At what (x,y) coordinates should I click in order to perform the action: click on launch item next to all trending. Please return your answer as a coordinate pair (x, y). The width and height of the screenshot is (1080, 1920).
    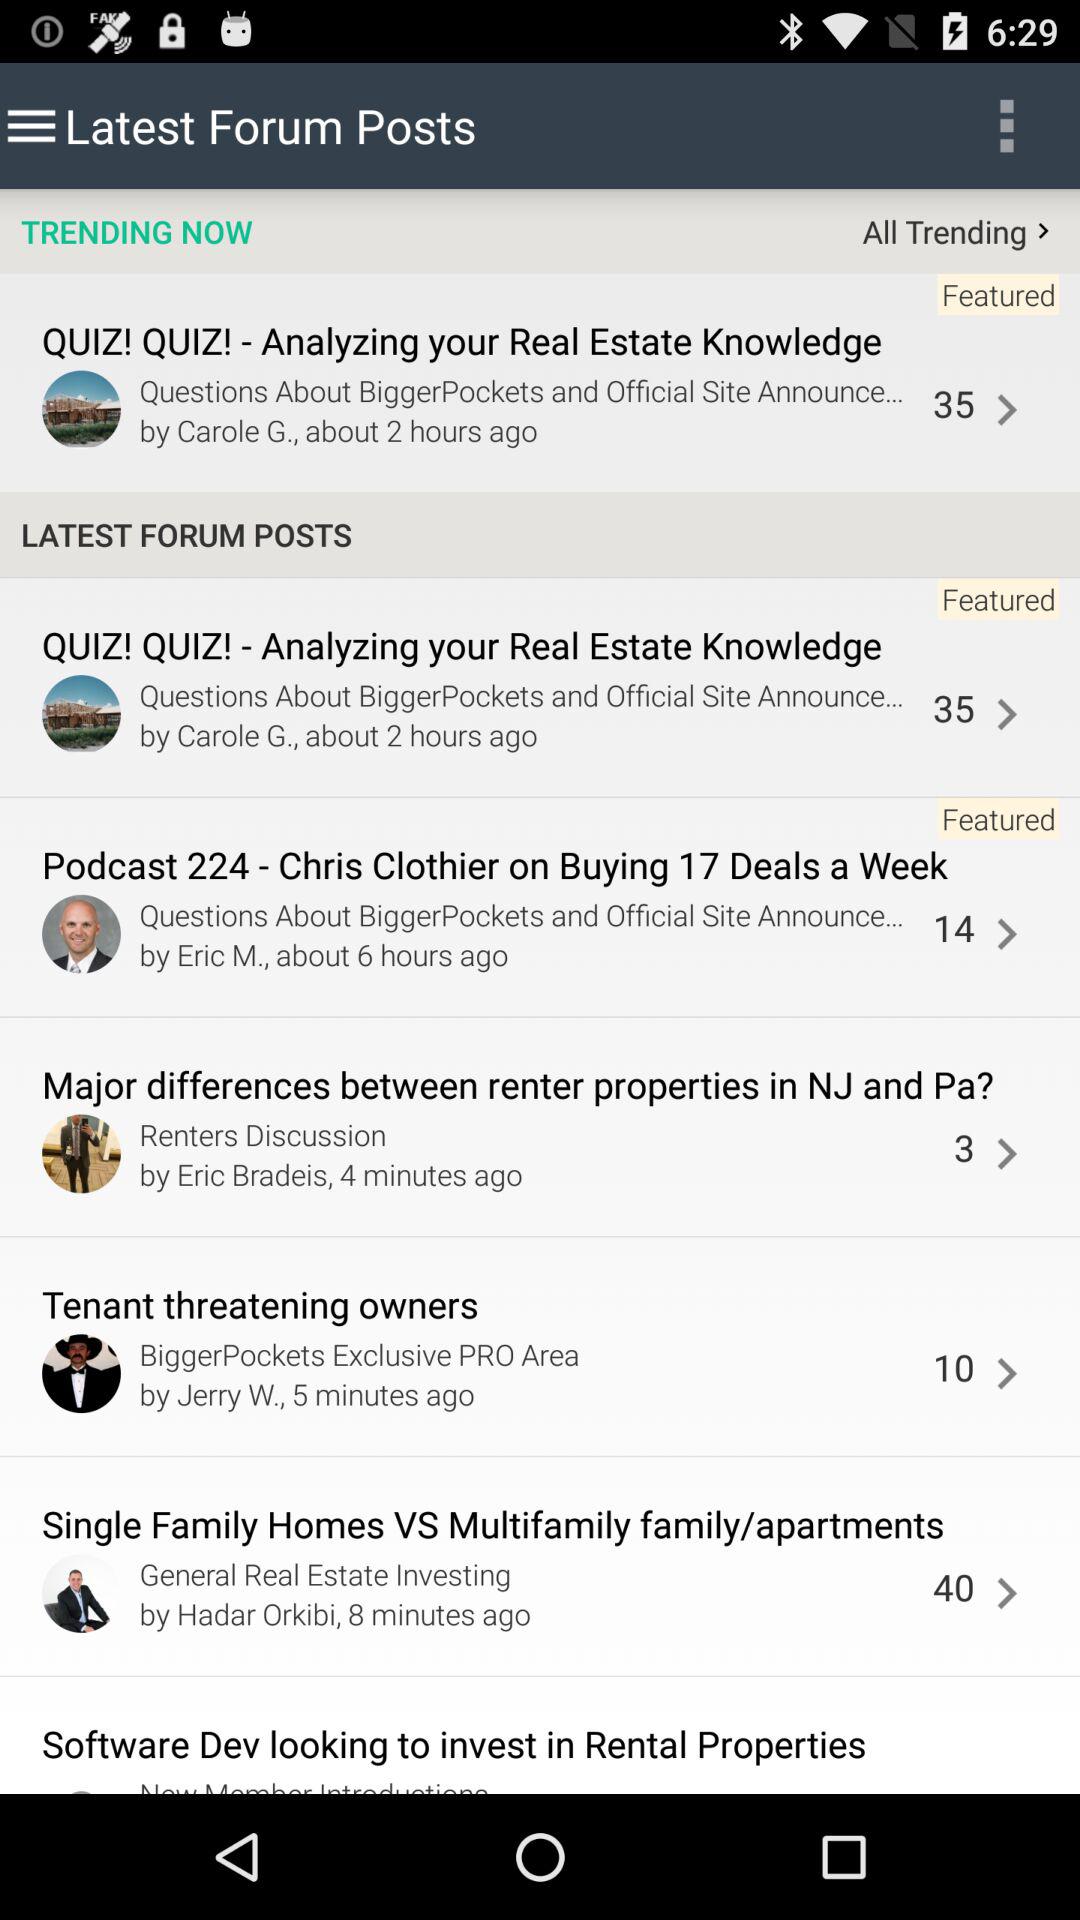
    Looking at the image, I should click on (136, 231).